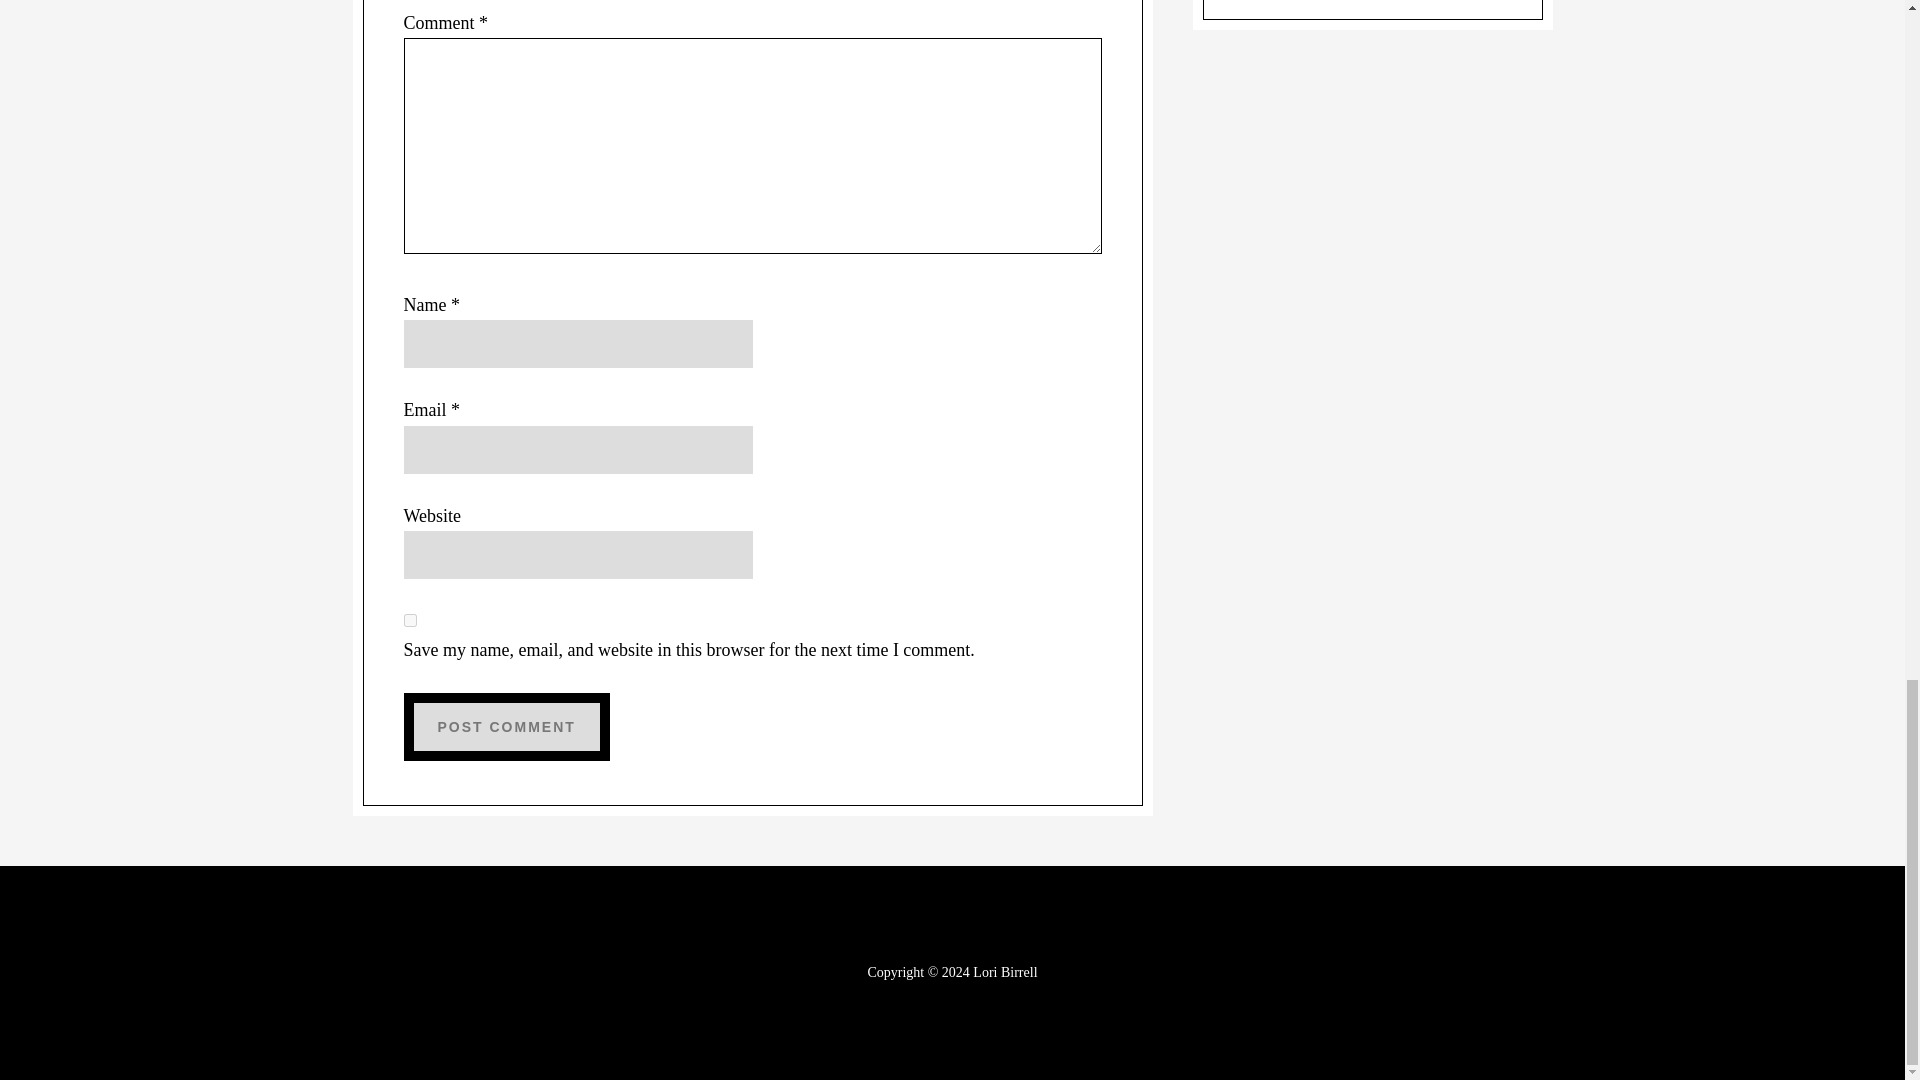  What do you see at coordinates (506, 726) in the screenshot?
I see `Post Comment` at bounding box center [506, 726].